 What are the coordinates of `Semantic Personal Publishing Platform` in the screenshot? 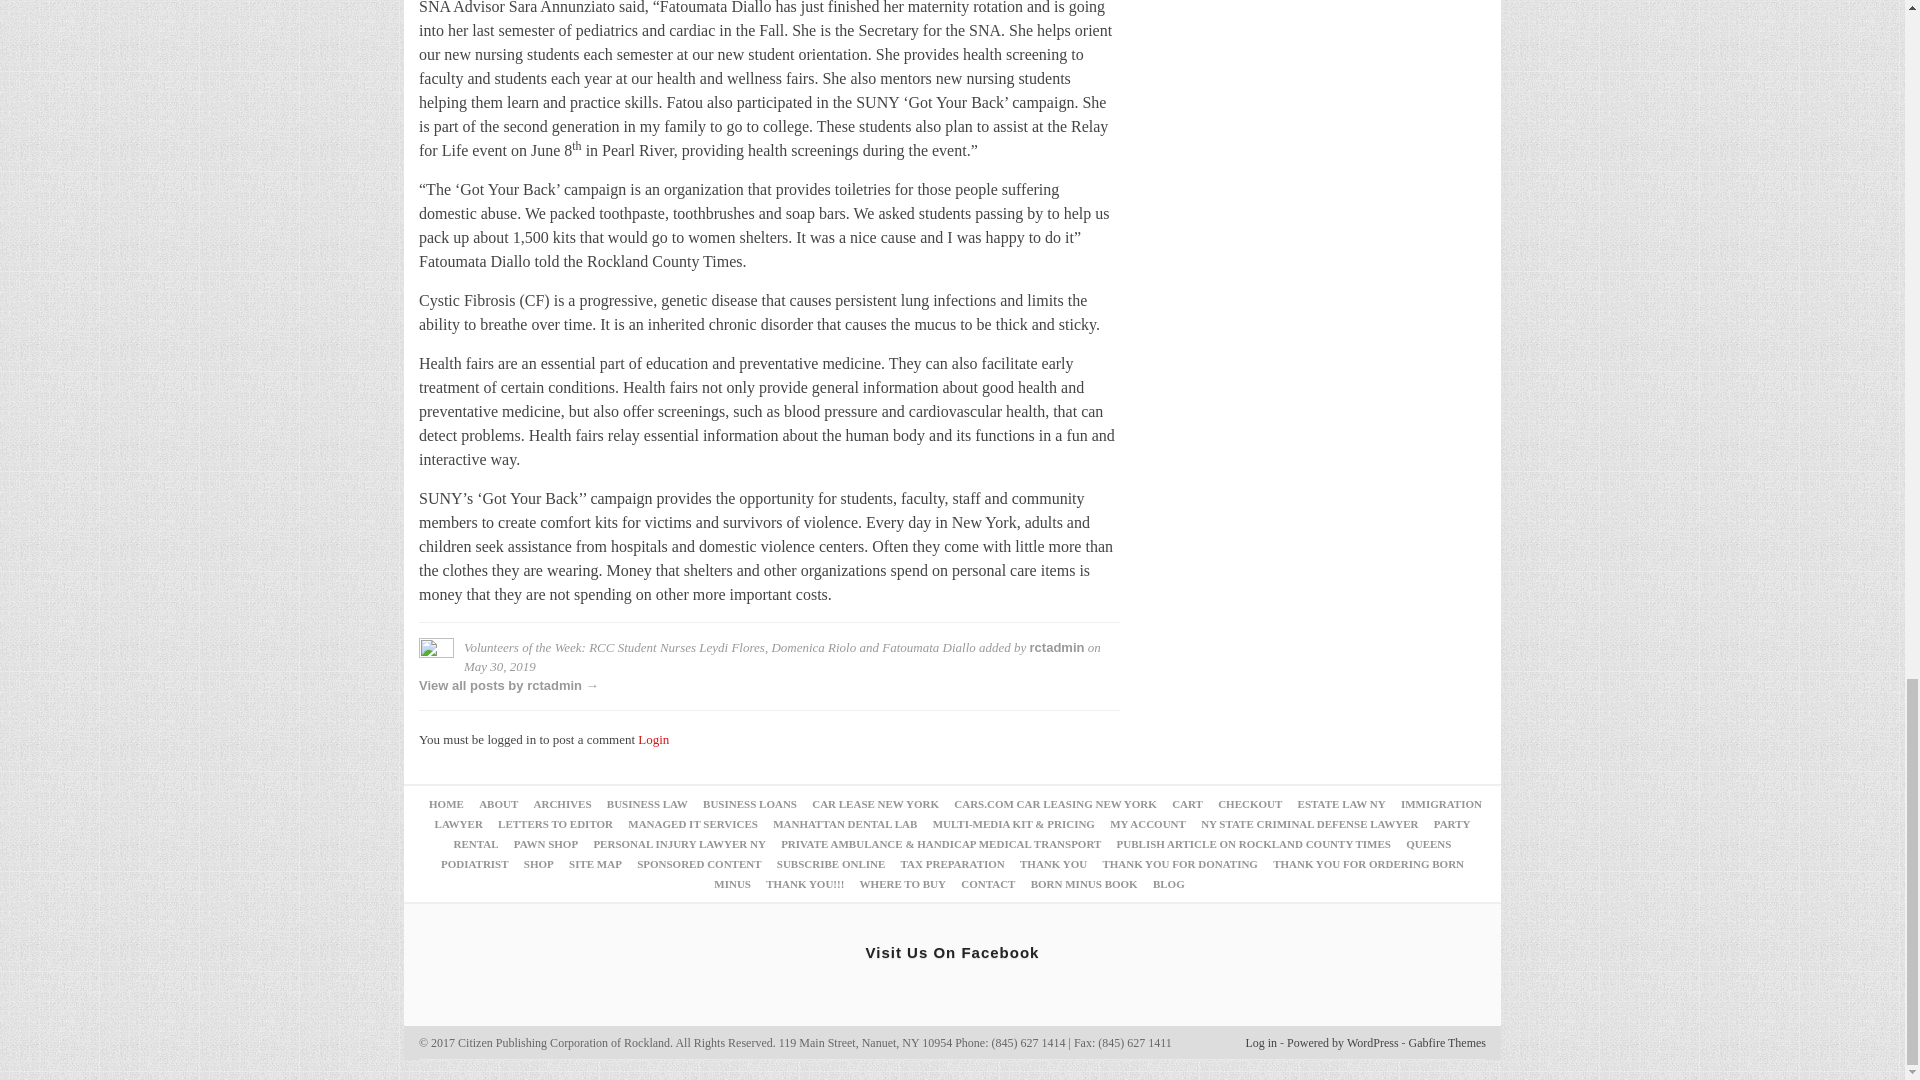 It's located at (1342, 1042).